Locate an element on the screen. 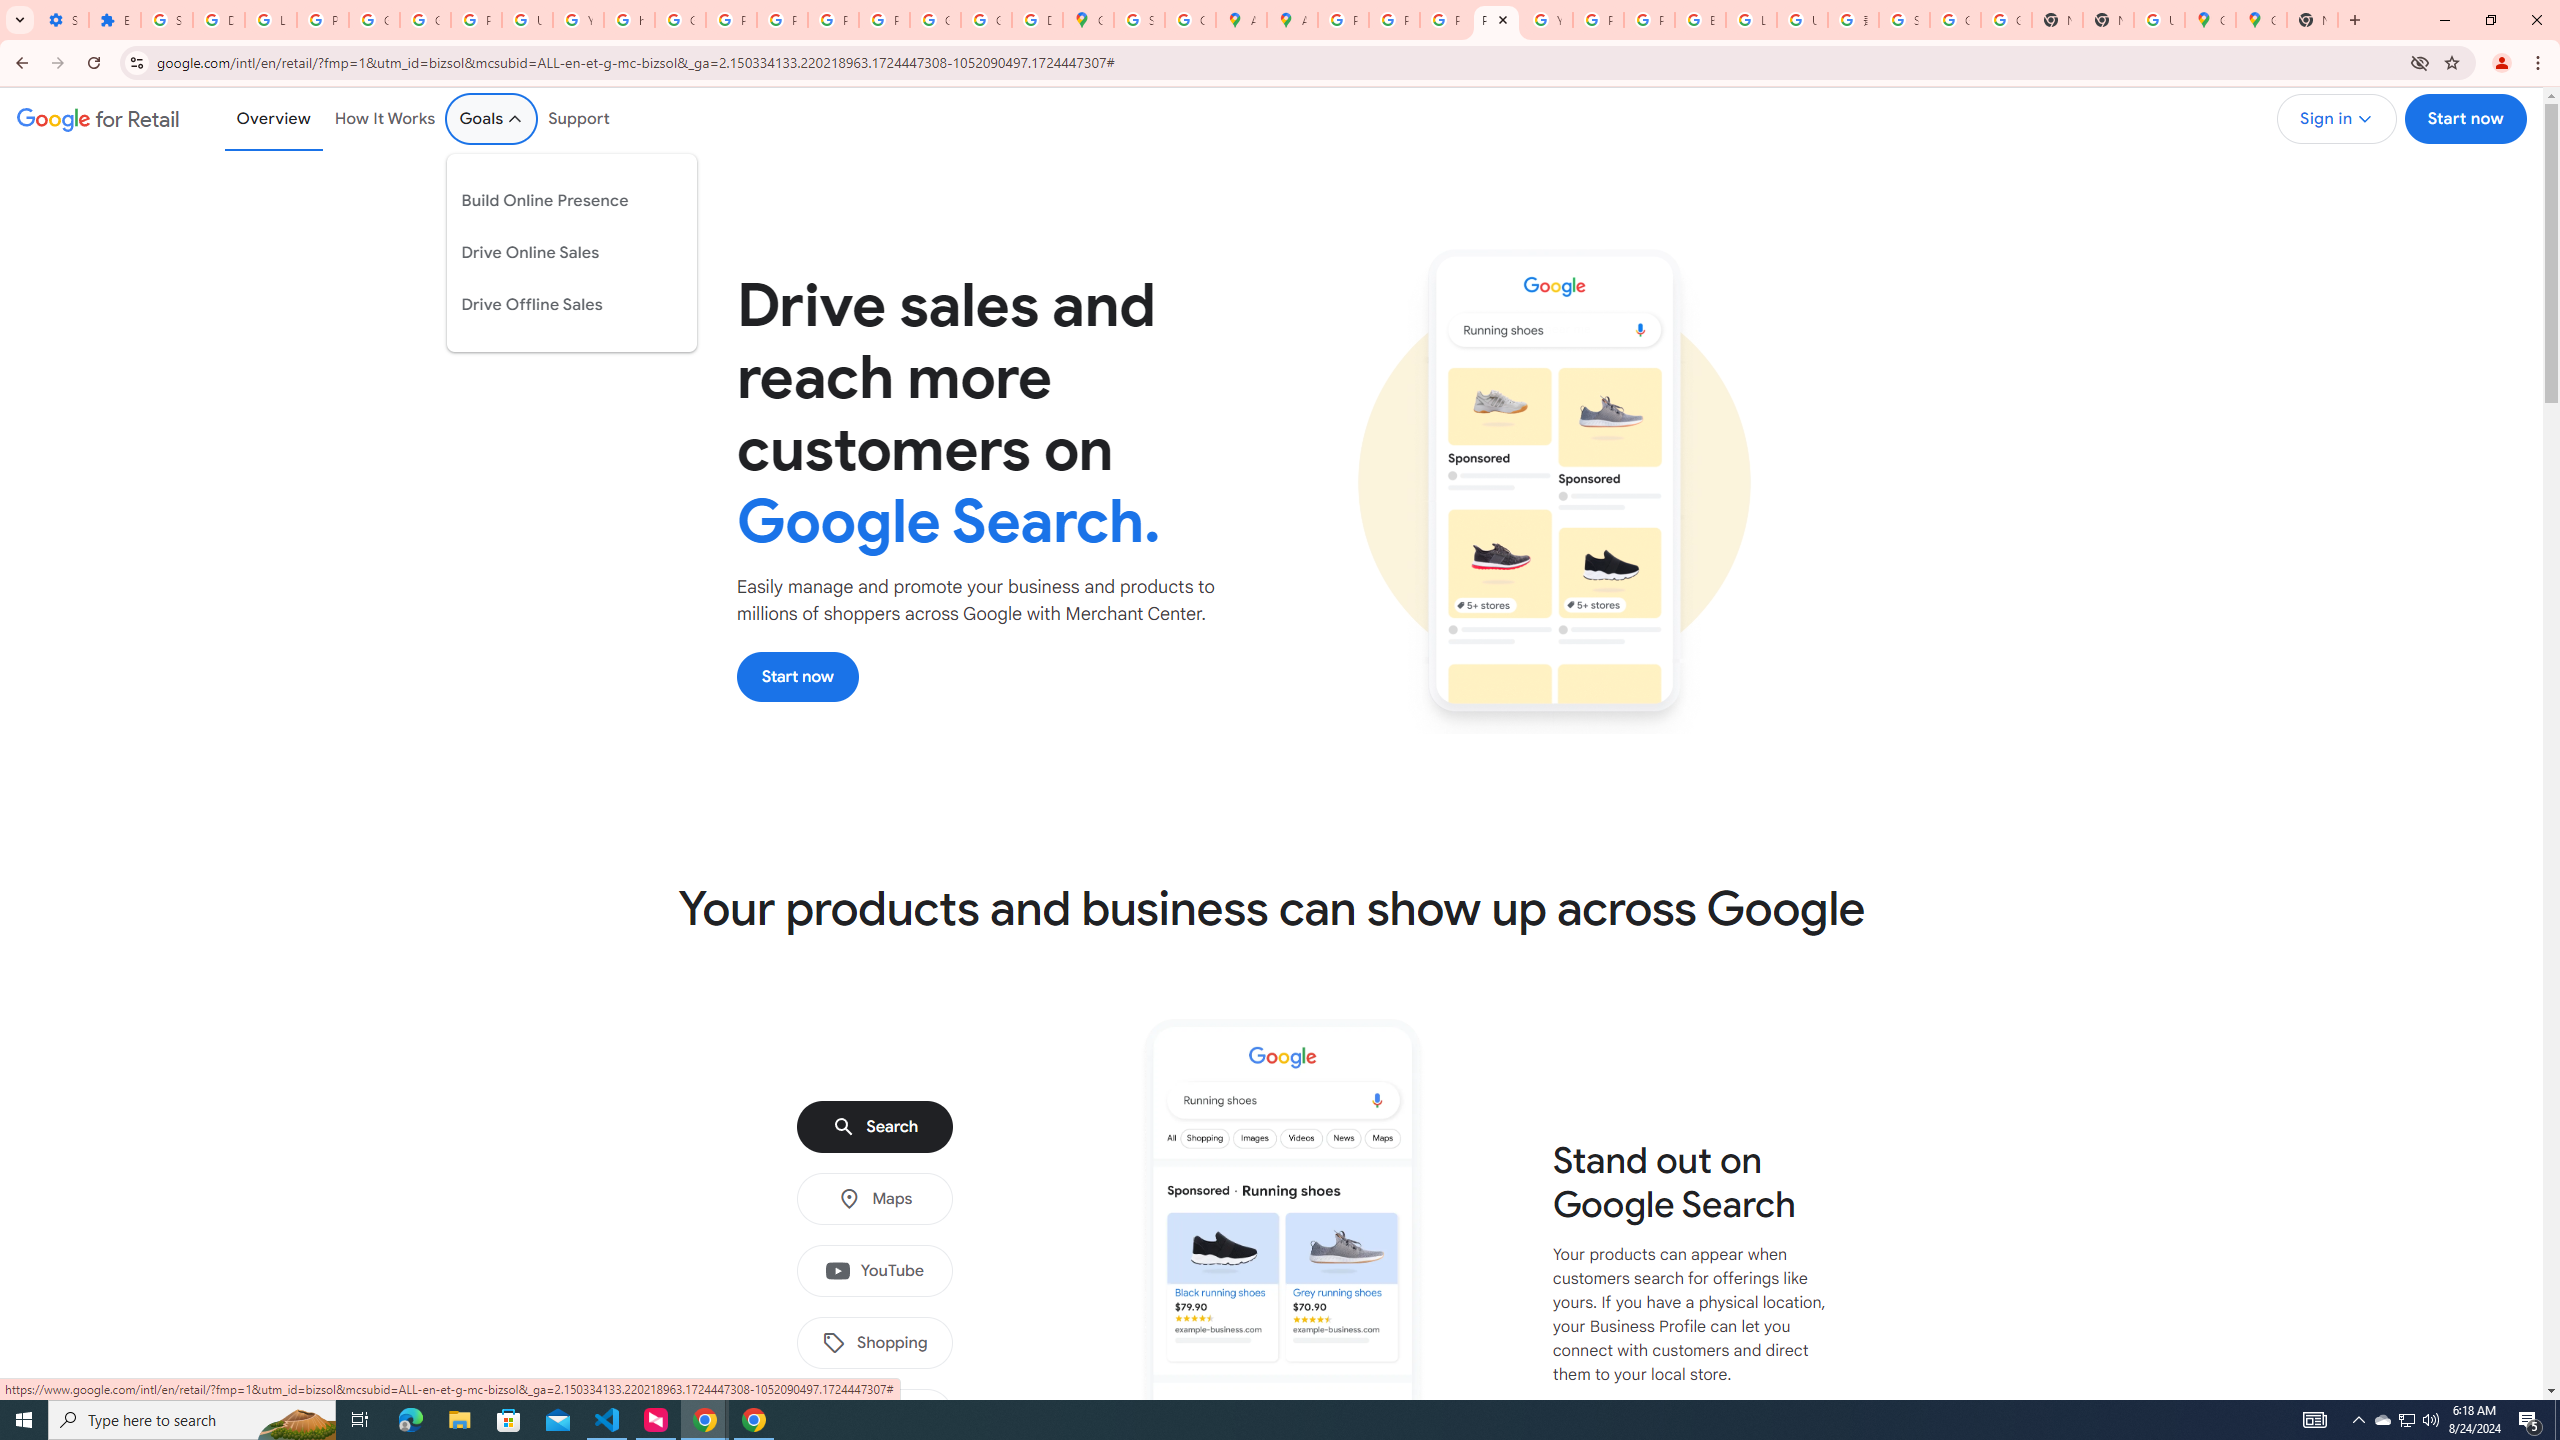 The width and height of the screenshot is (2560, 1440). Start now is located at coordinates (798, 676).